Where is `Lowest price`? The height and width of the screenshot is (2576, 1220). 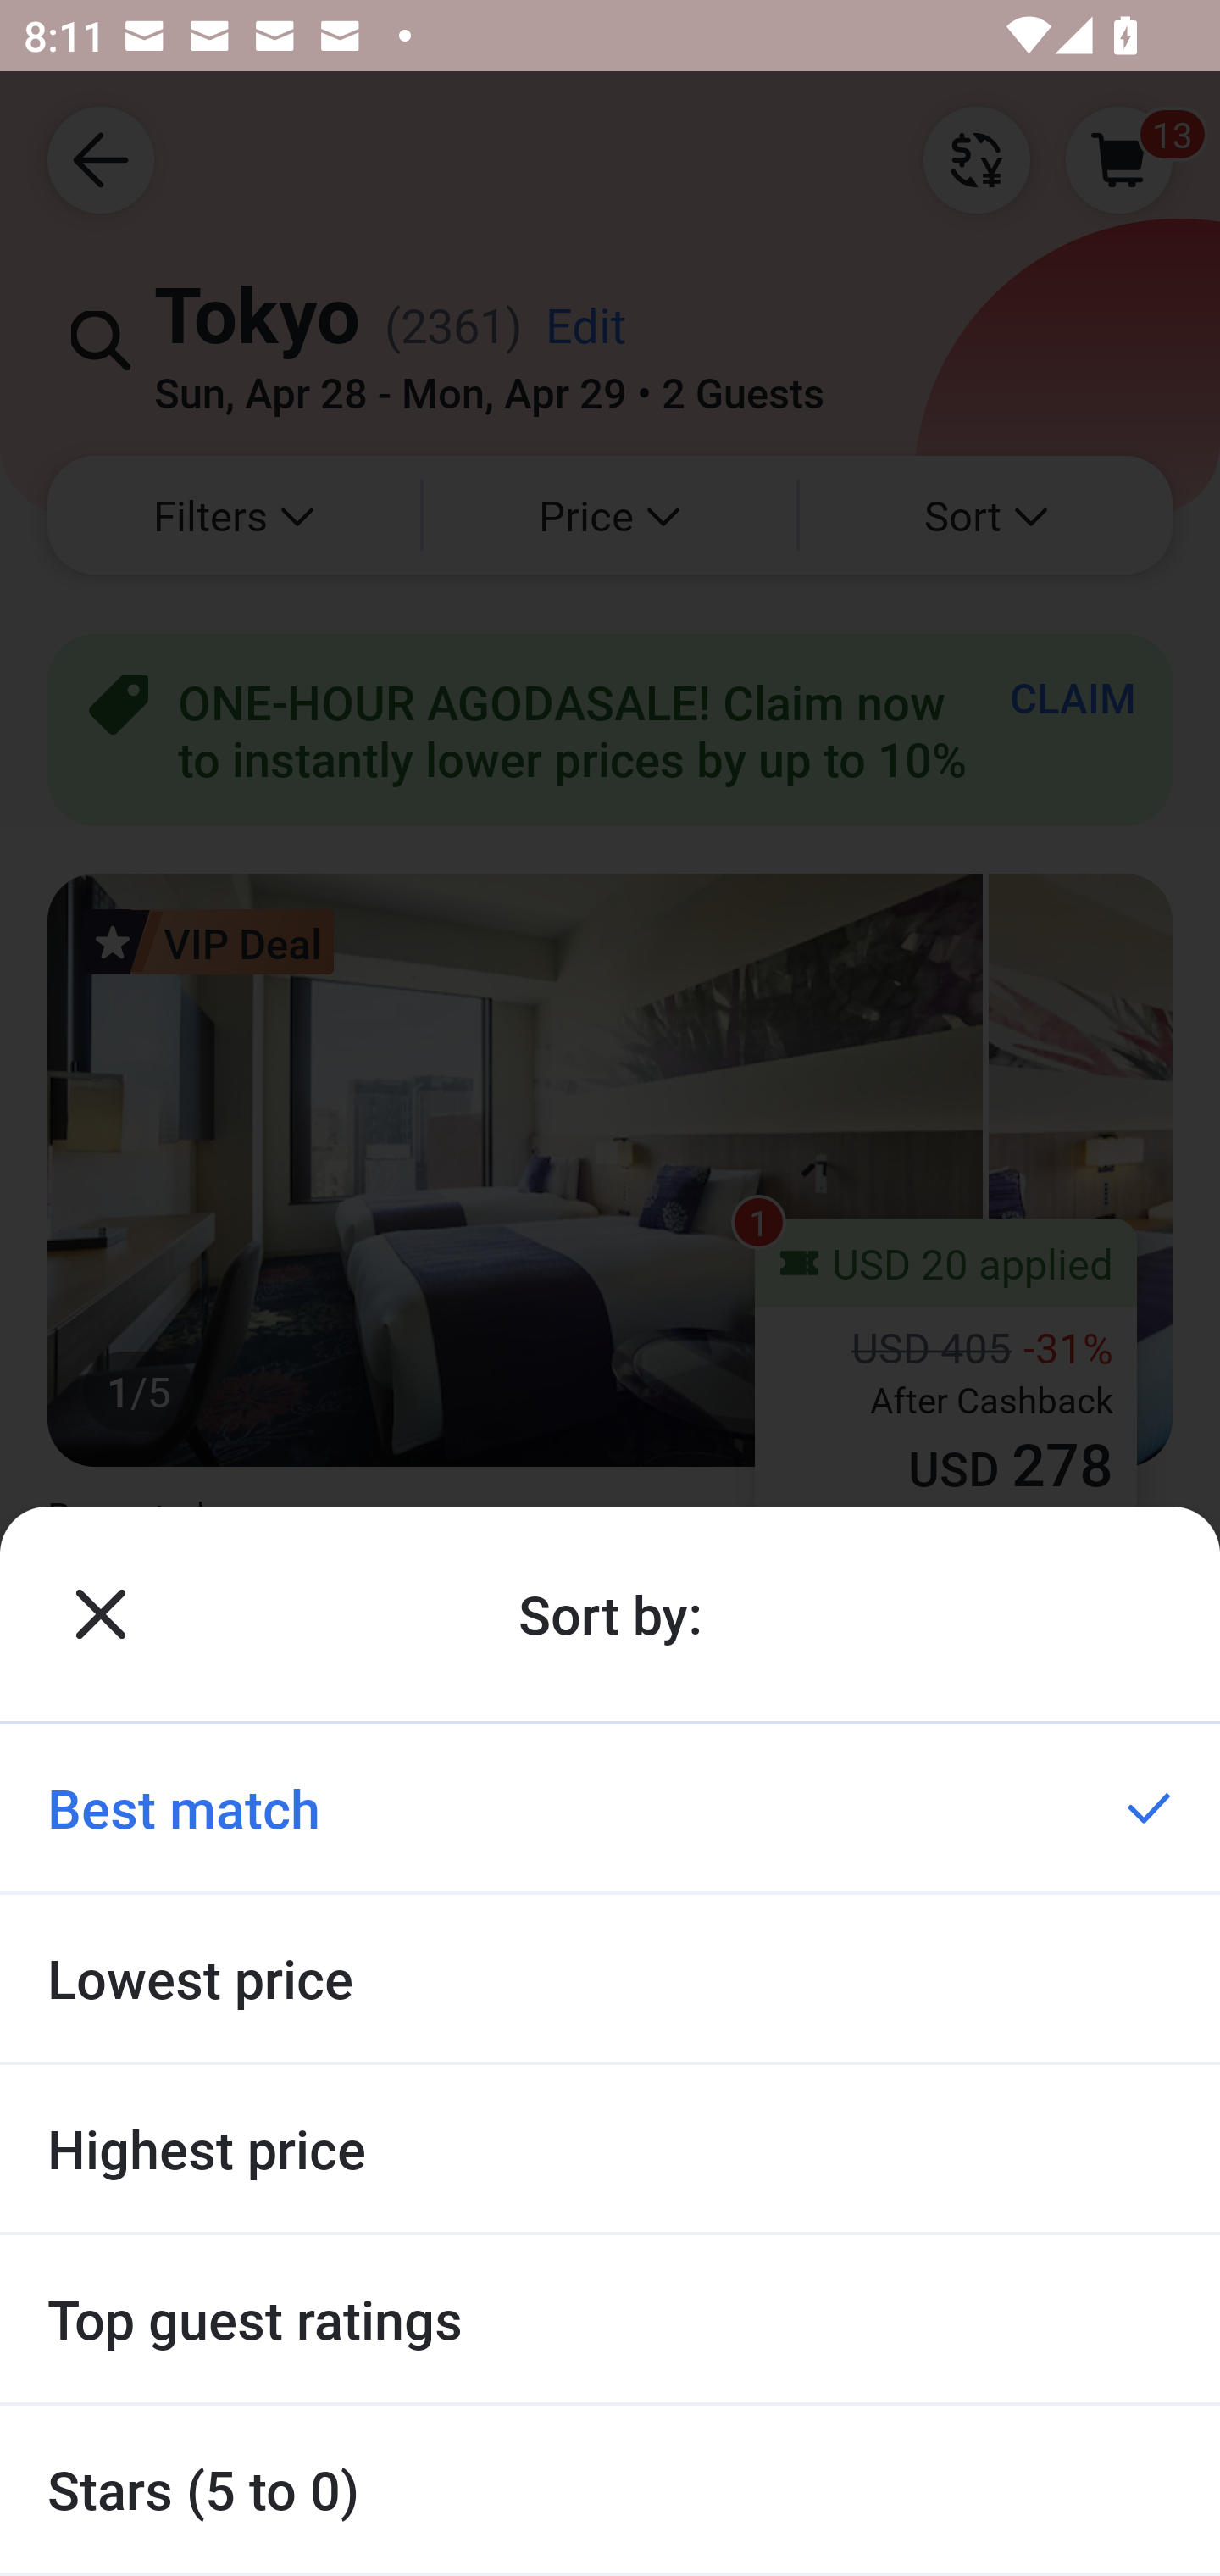 Lowest price is located at coordinates (610, 1978).